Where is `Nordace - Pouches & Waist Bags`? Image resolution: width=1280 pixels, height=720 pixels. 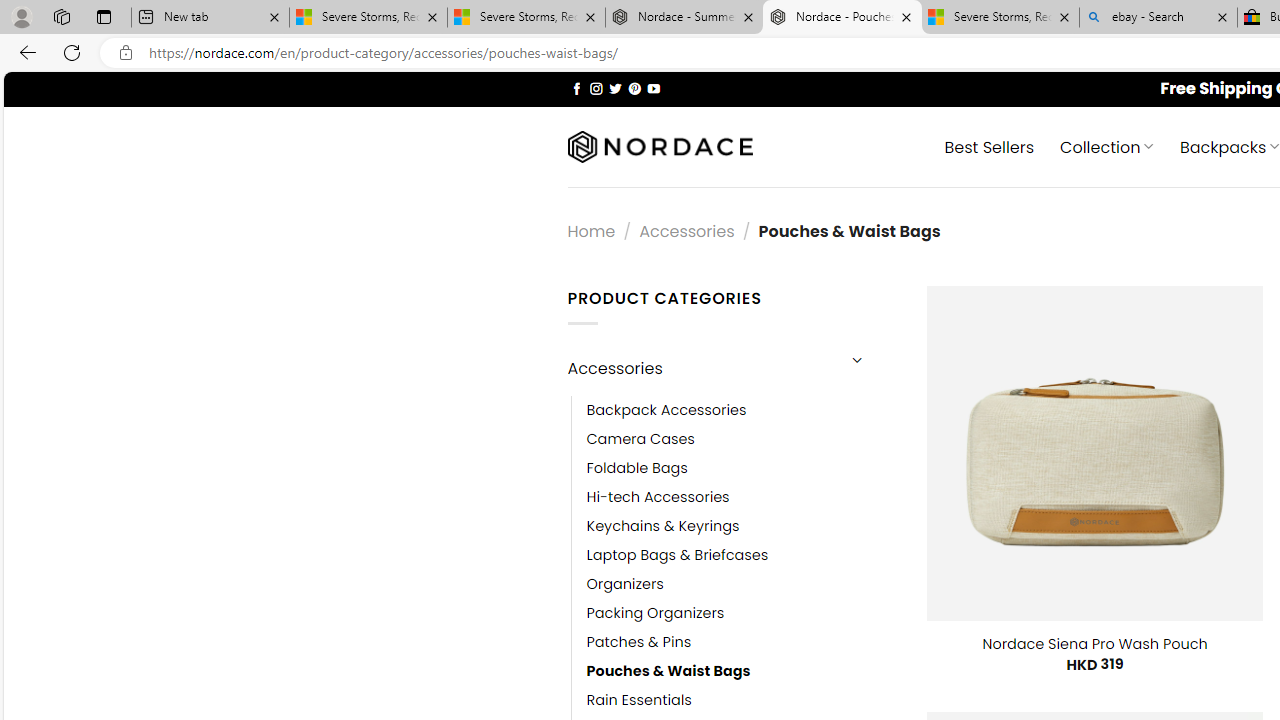 Nordace - Pouches & Waist Bags is located at coordinates (842, 18).